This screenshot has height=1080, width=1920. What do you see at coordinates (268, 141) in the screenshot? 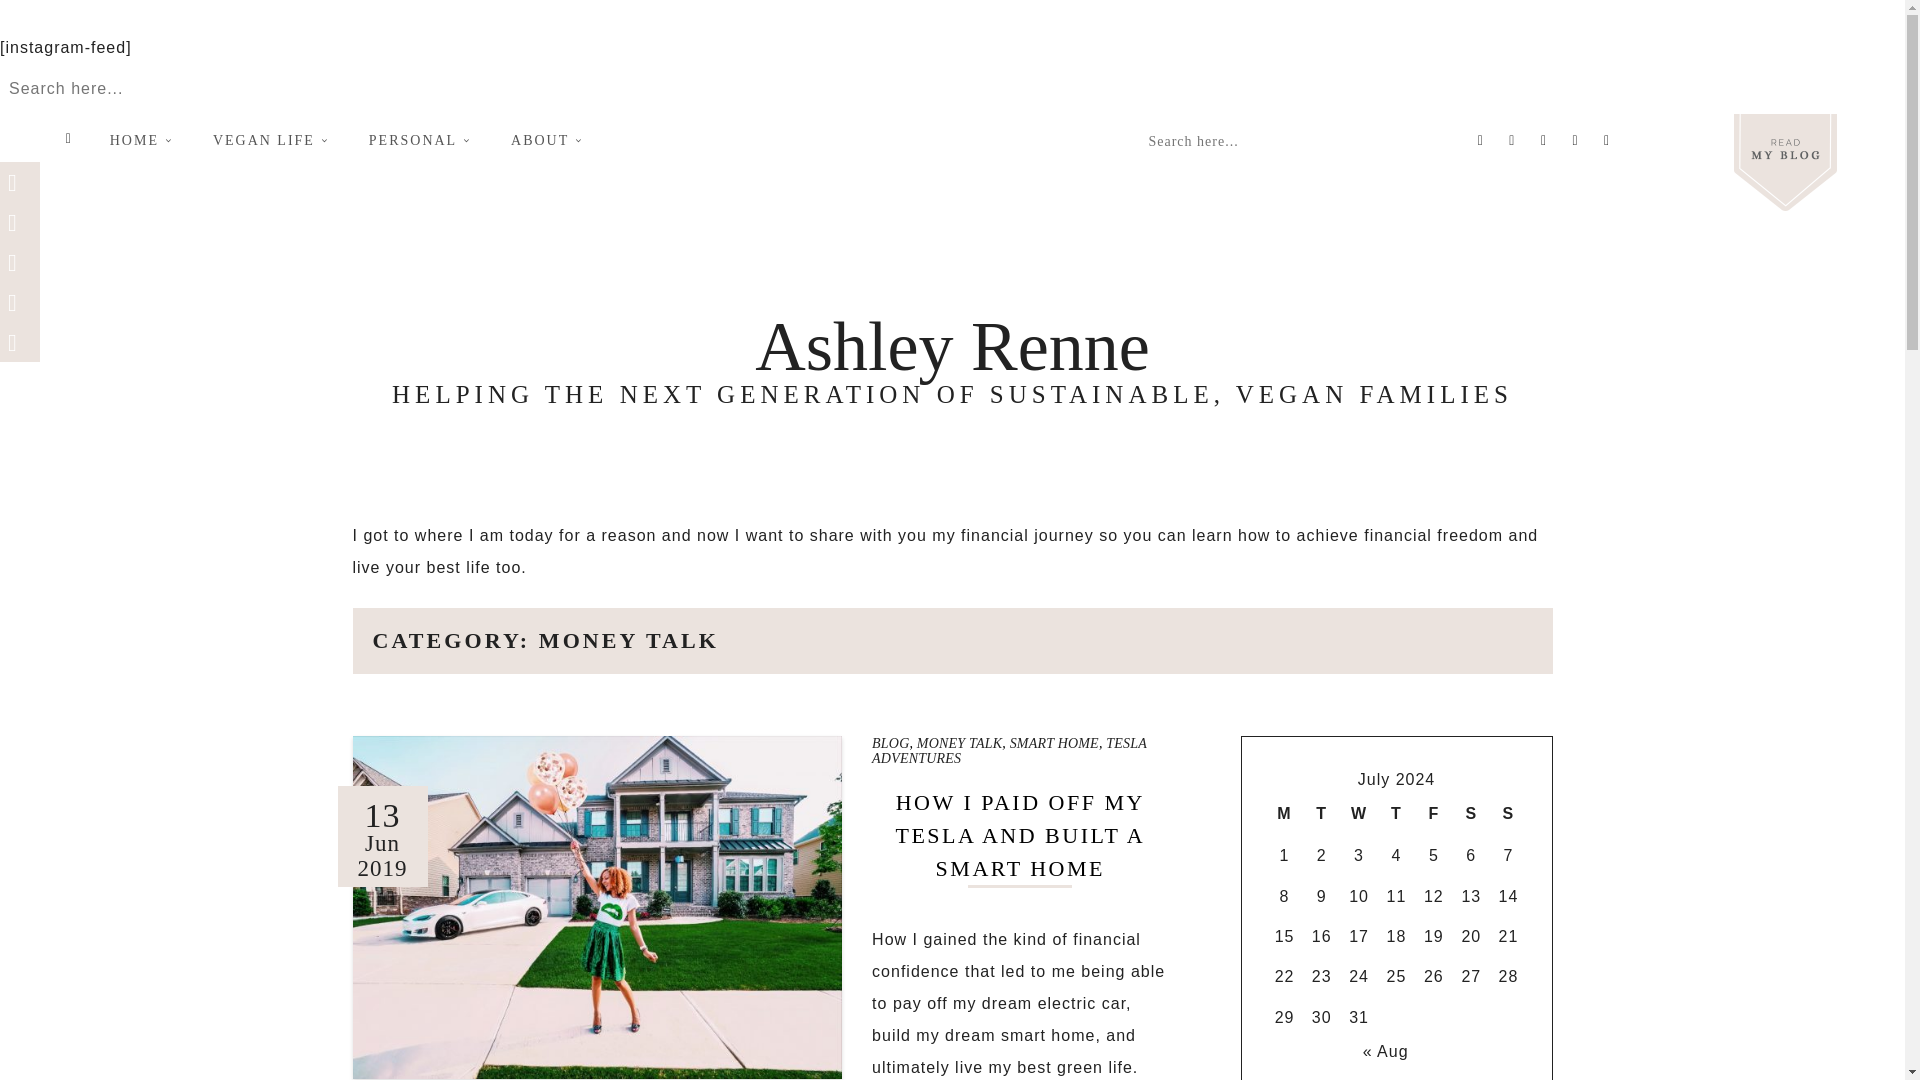
I see `VEGAN LIFE` at bounding box center [268, 141].